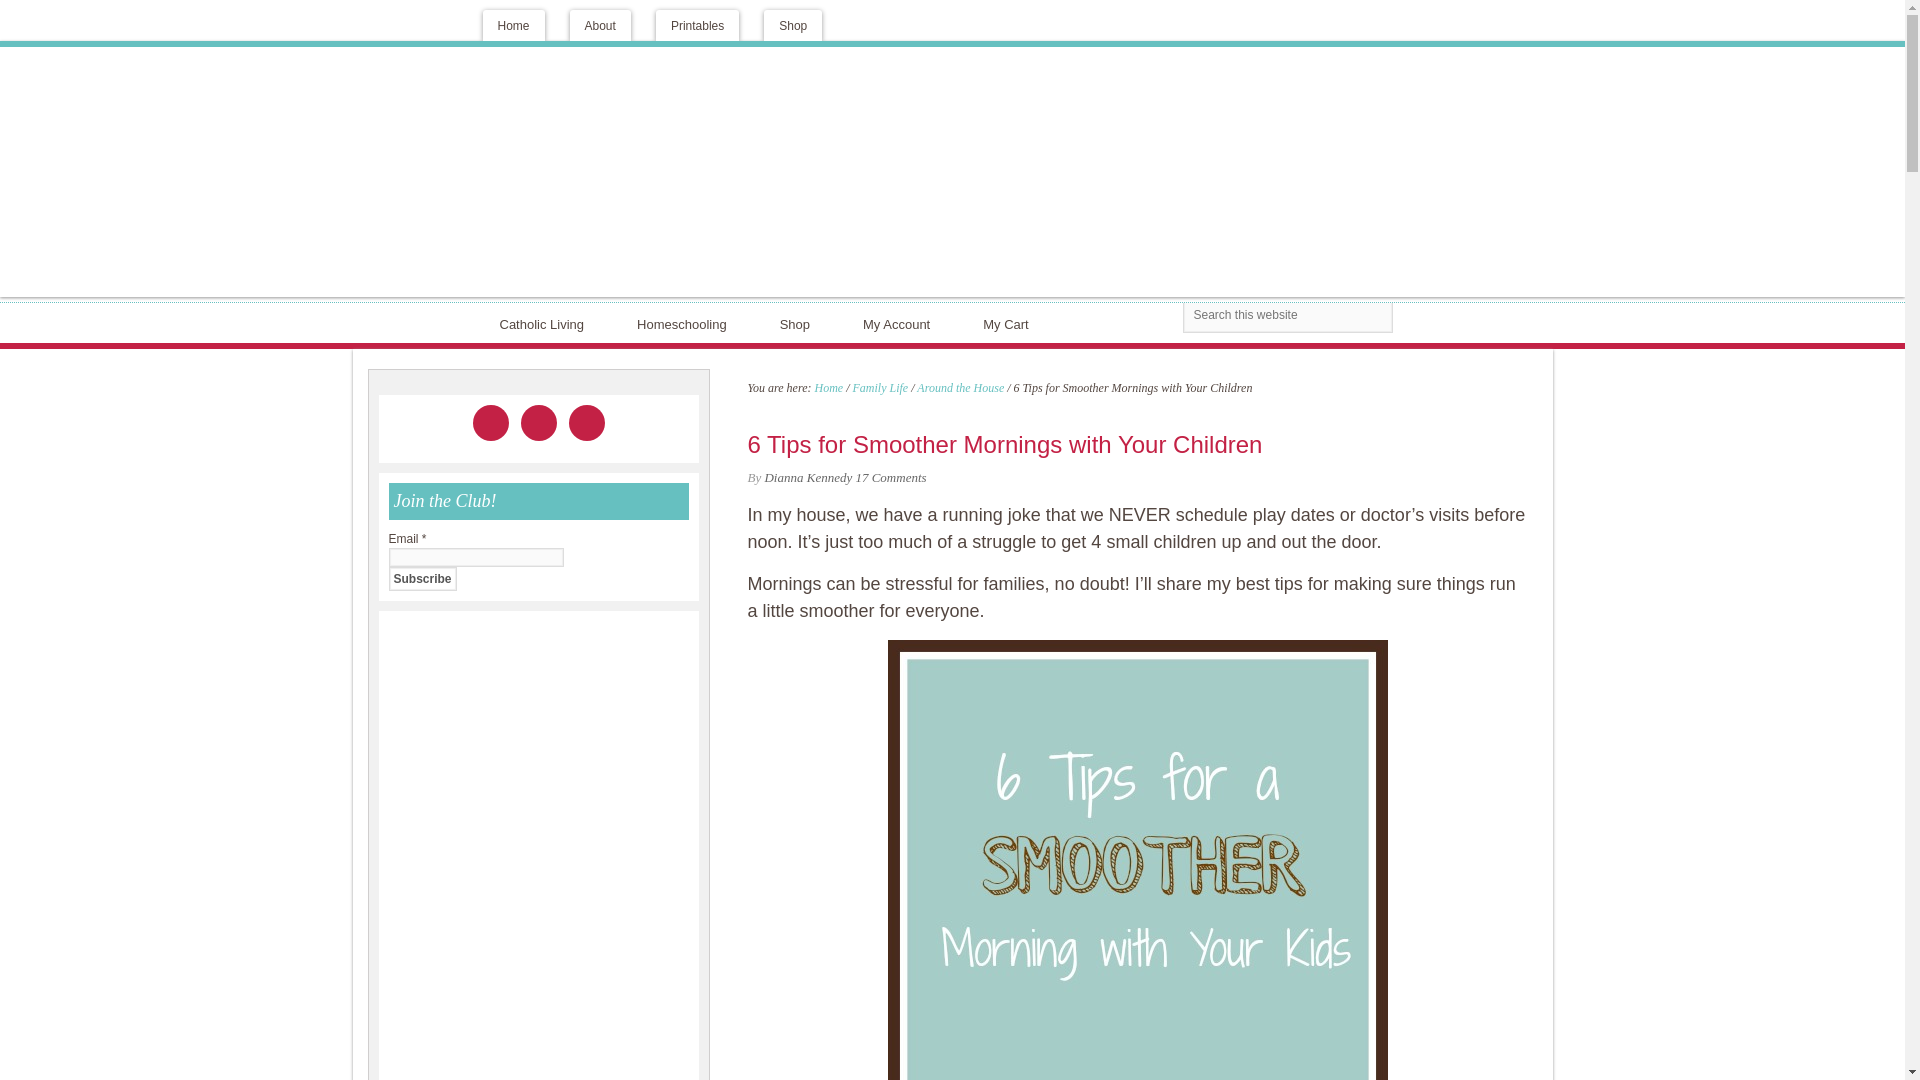 The image size is (1920, 1080). Describe the element at coordinates (901, 323) in the screenshot. I see `My Account` at that location.